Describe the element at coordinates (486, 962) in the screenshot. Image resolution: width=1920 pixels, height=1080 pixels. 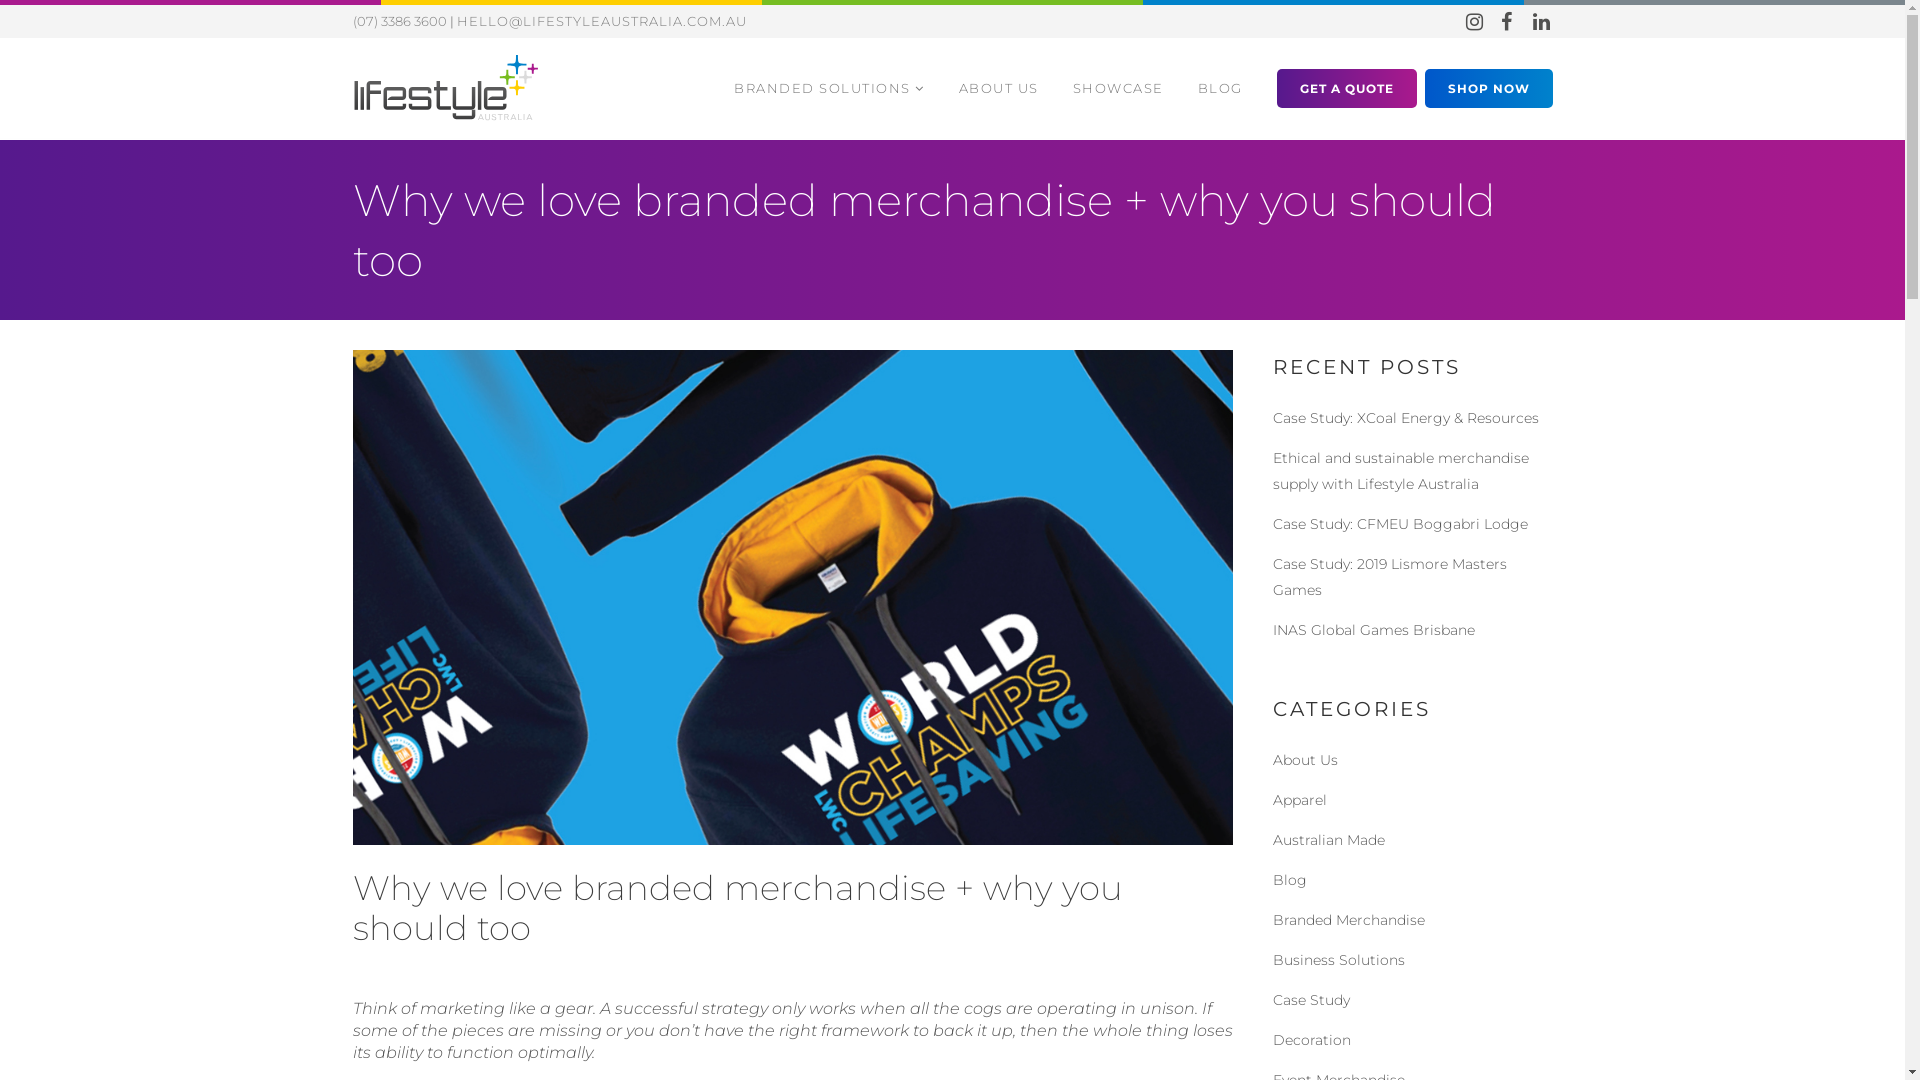
I see `Blog` at that location.